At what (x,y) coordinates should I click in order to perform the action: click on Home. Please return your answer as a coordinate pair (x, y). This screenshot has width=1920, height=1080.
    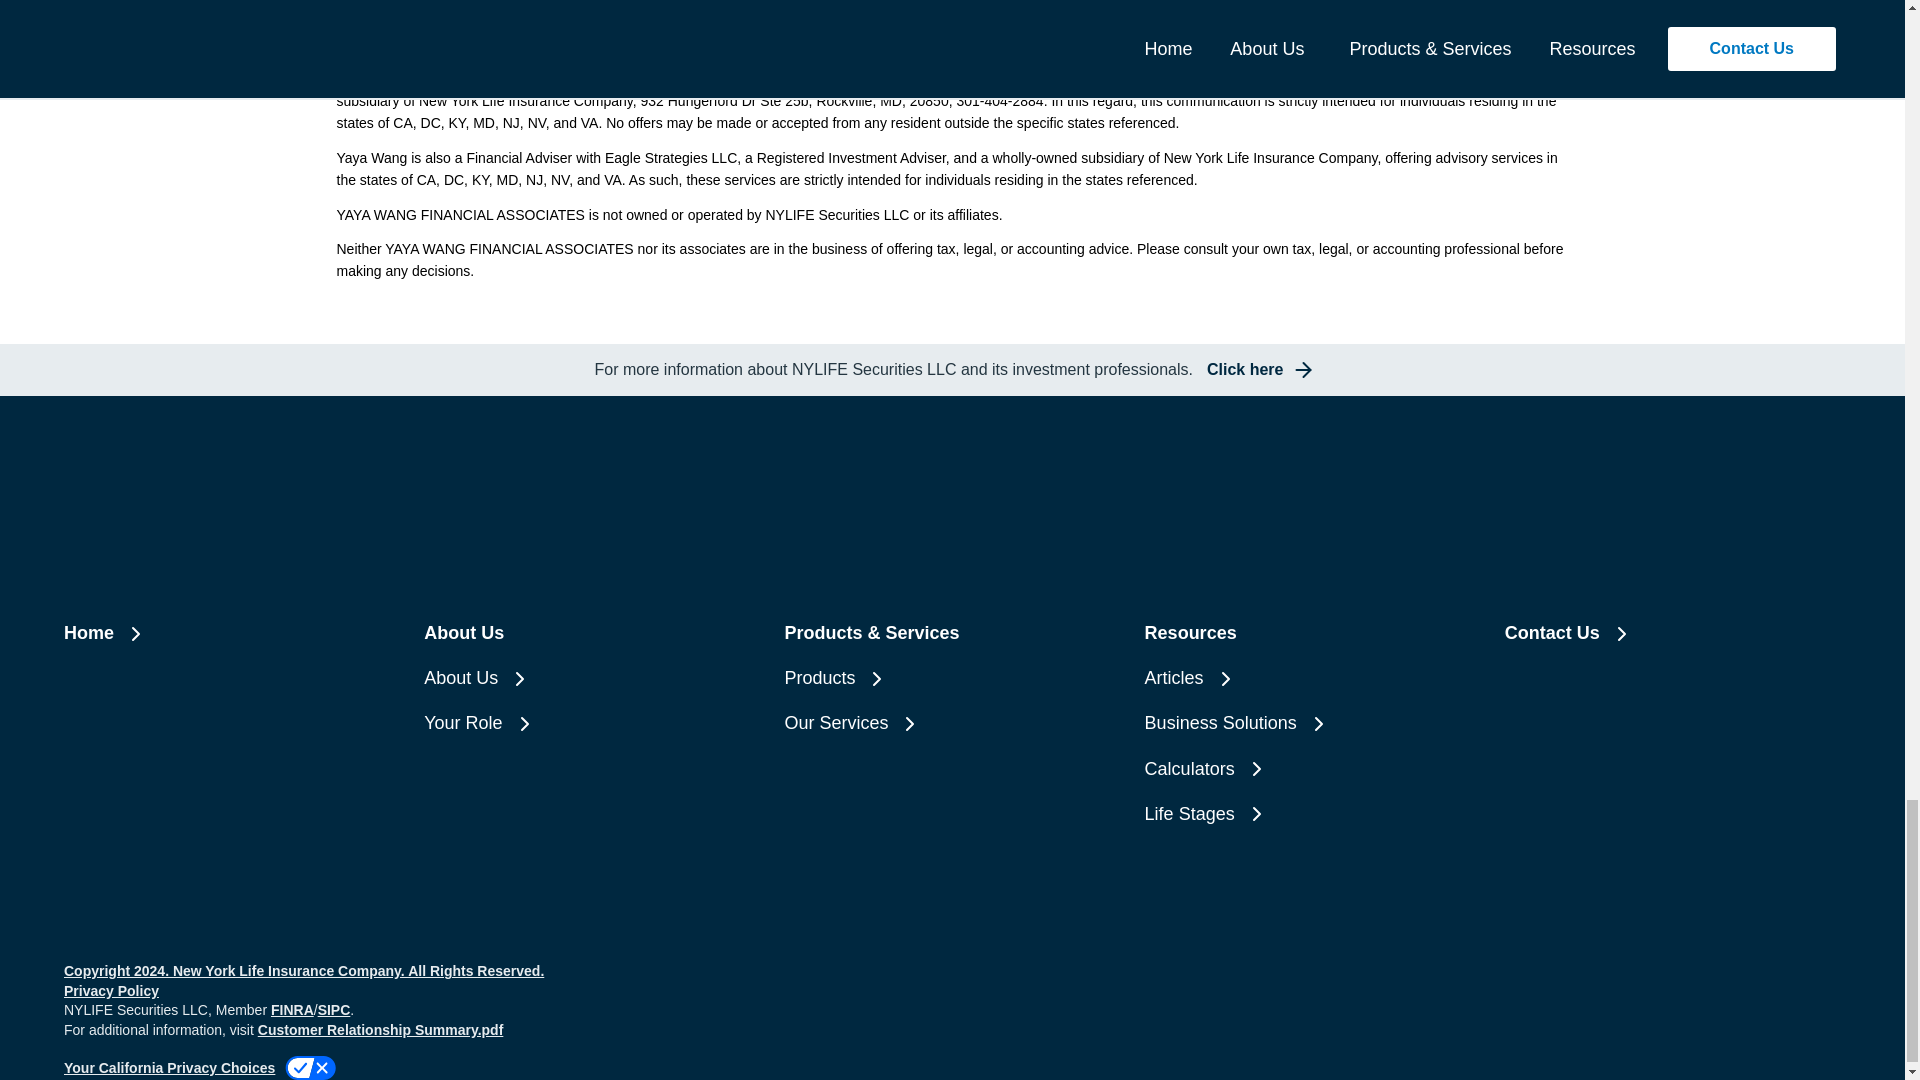
    Looking at the image, I should click on (231, 633).